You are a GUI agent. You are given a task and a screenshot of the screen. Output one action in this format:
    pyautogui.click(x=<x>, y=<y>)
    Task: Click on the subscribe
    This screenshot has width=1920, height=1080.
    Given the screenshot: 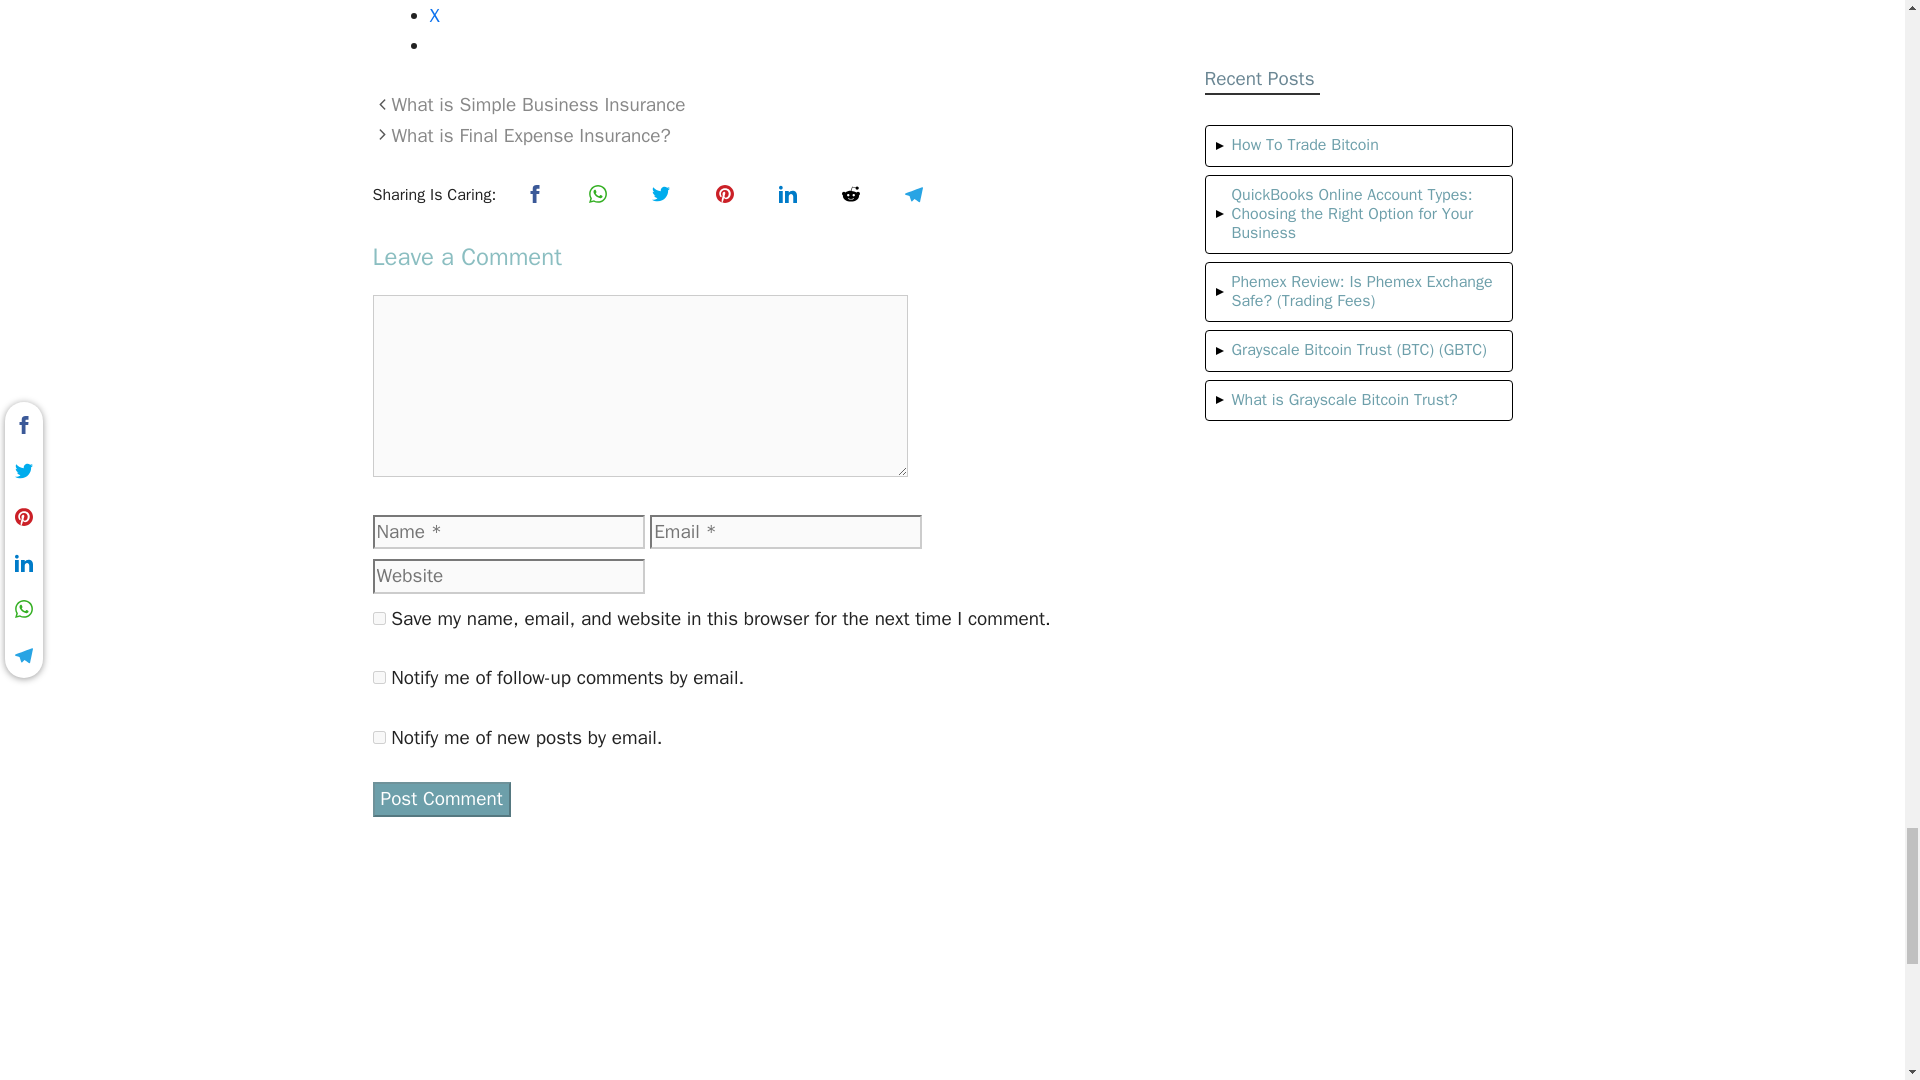 What is the action you would take?
    pyautogui.click(x=378, y=738)
    